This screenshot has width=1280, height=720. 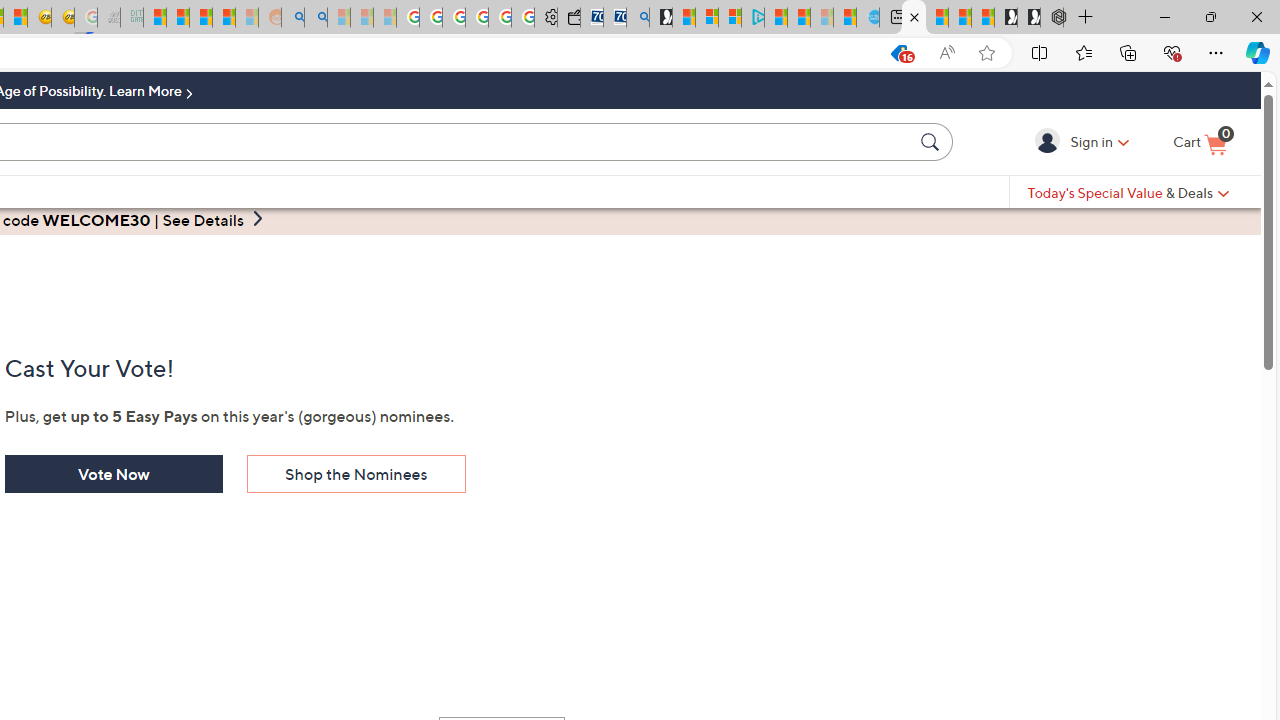 What do you see at coordinates (154, 18) in the screenshot?
I see `MSNBC - MSN` at bounding box center [154, 18].